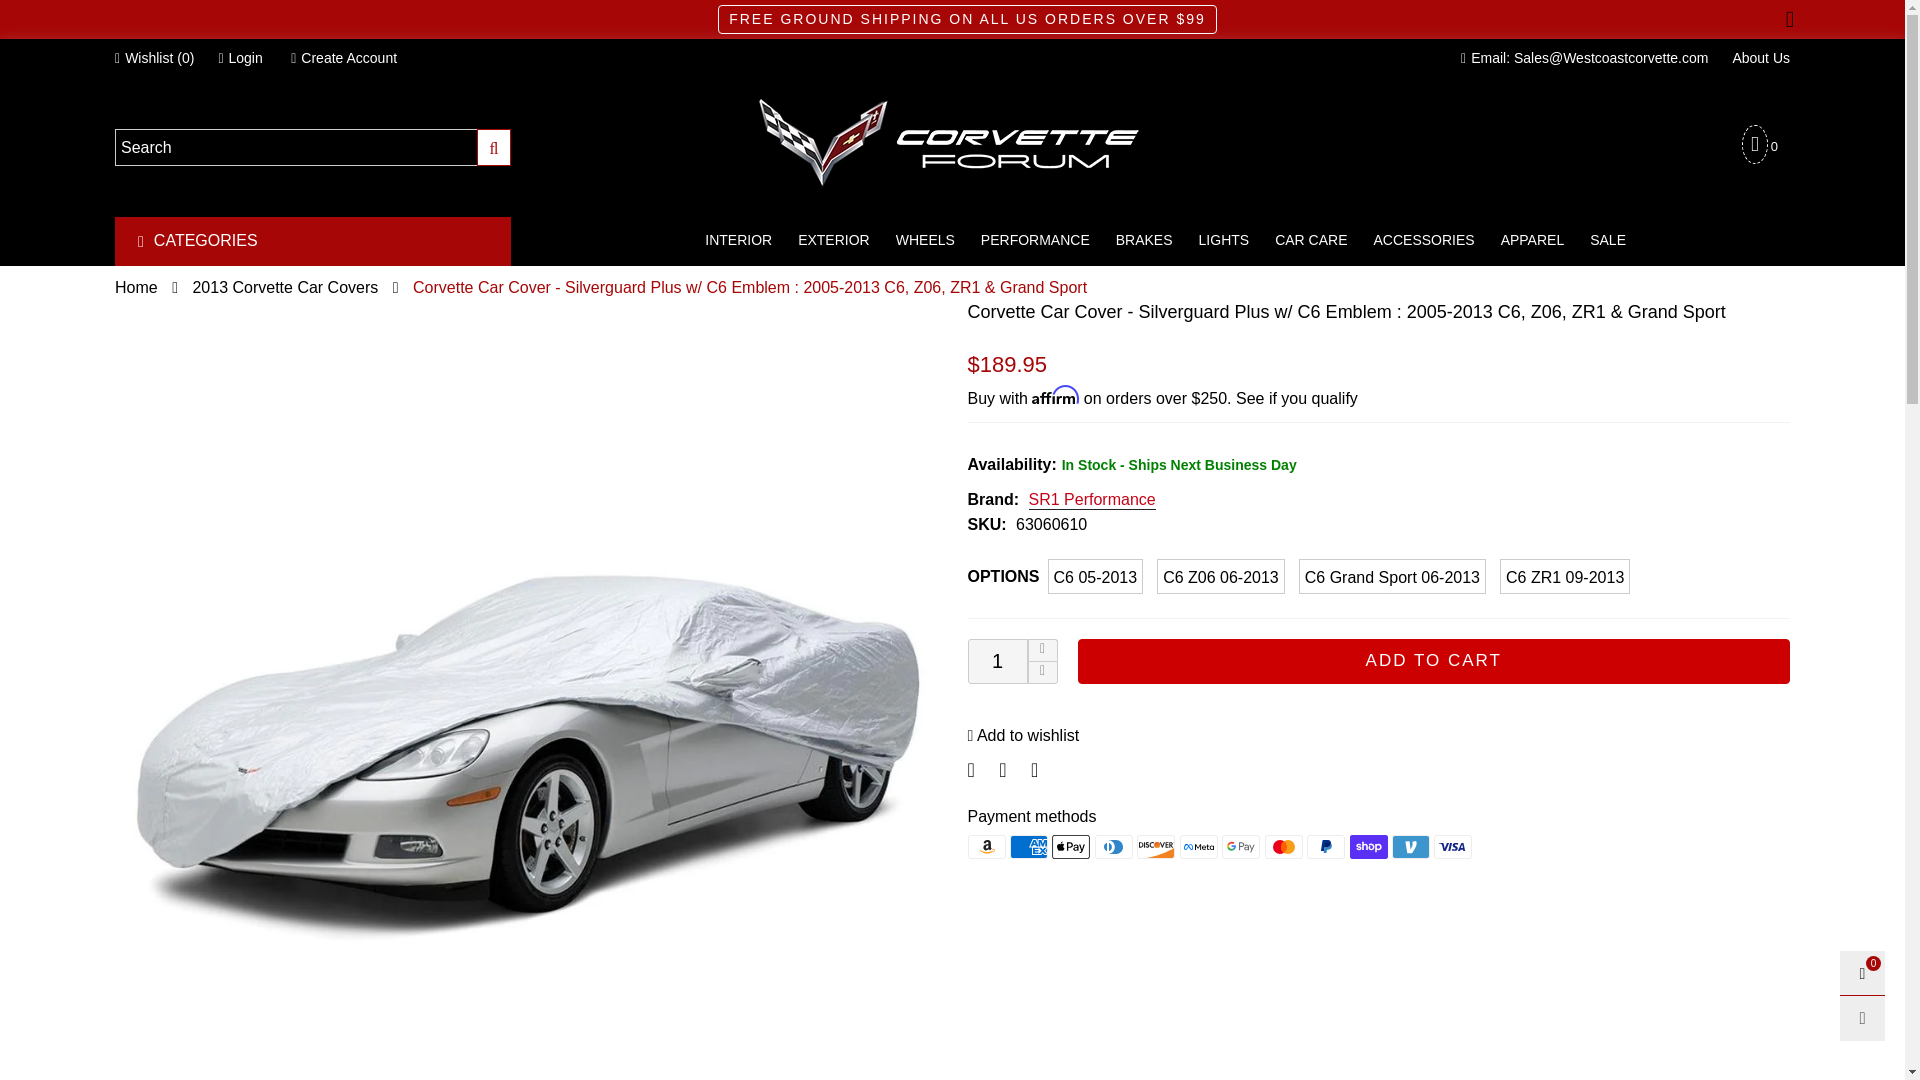  What do you see at coordinates (494, 147) in the screenshot?
I see `Submit` at bounding box center [494, 147].